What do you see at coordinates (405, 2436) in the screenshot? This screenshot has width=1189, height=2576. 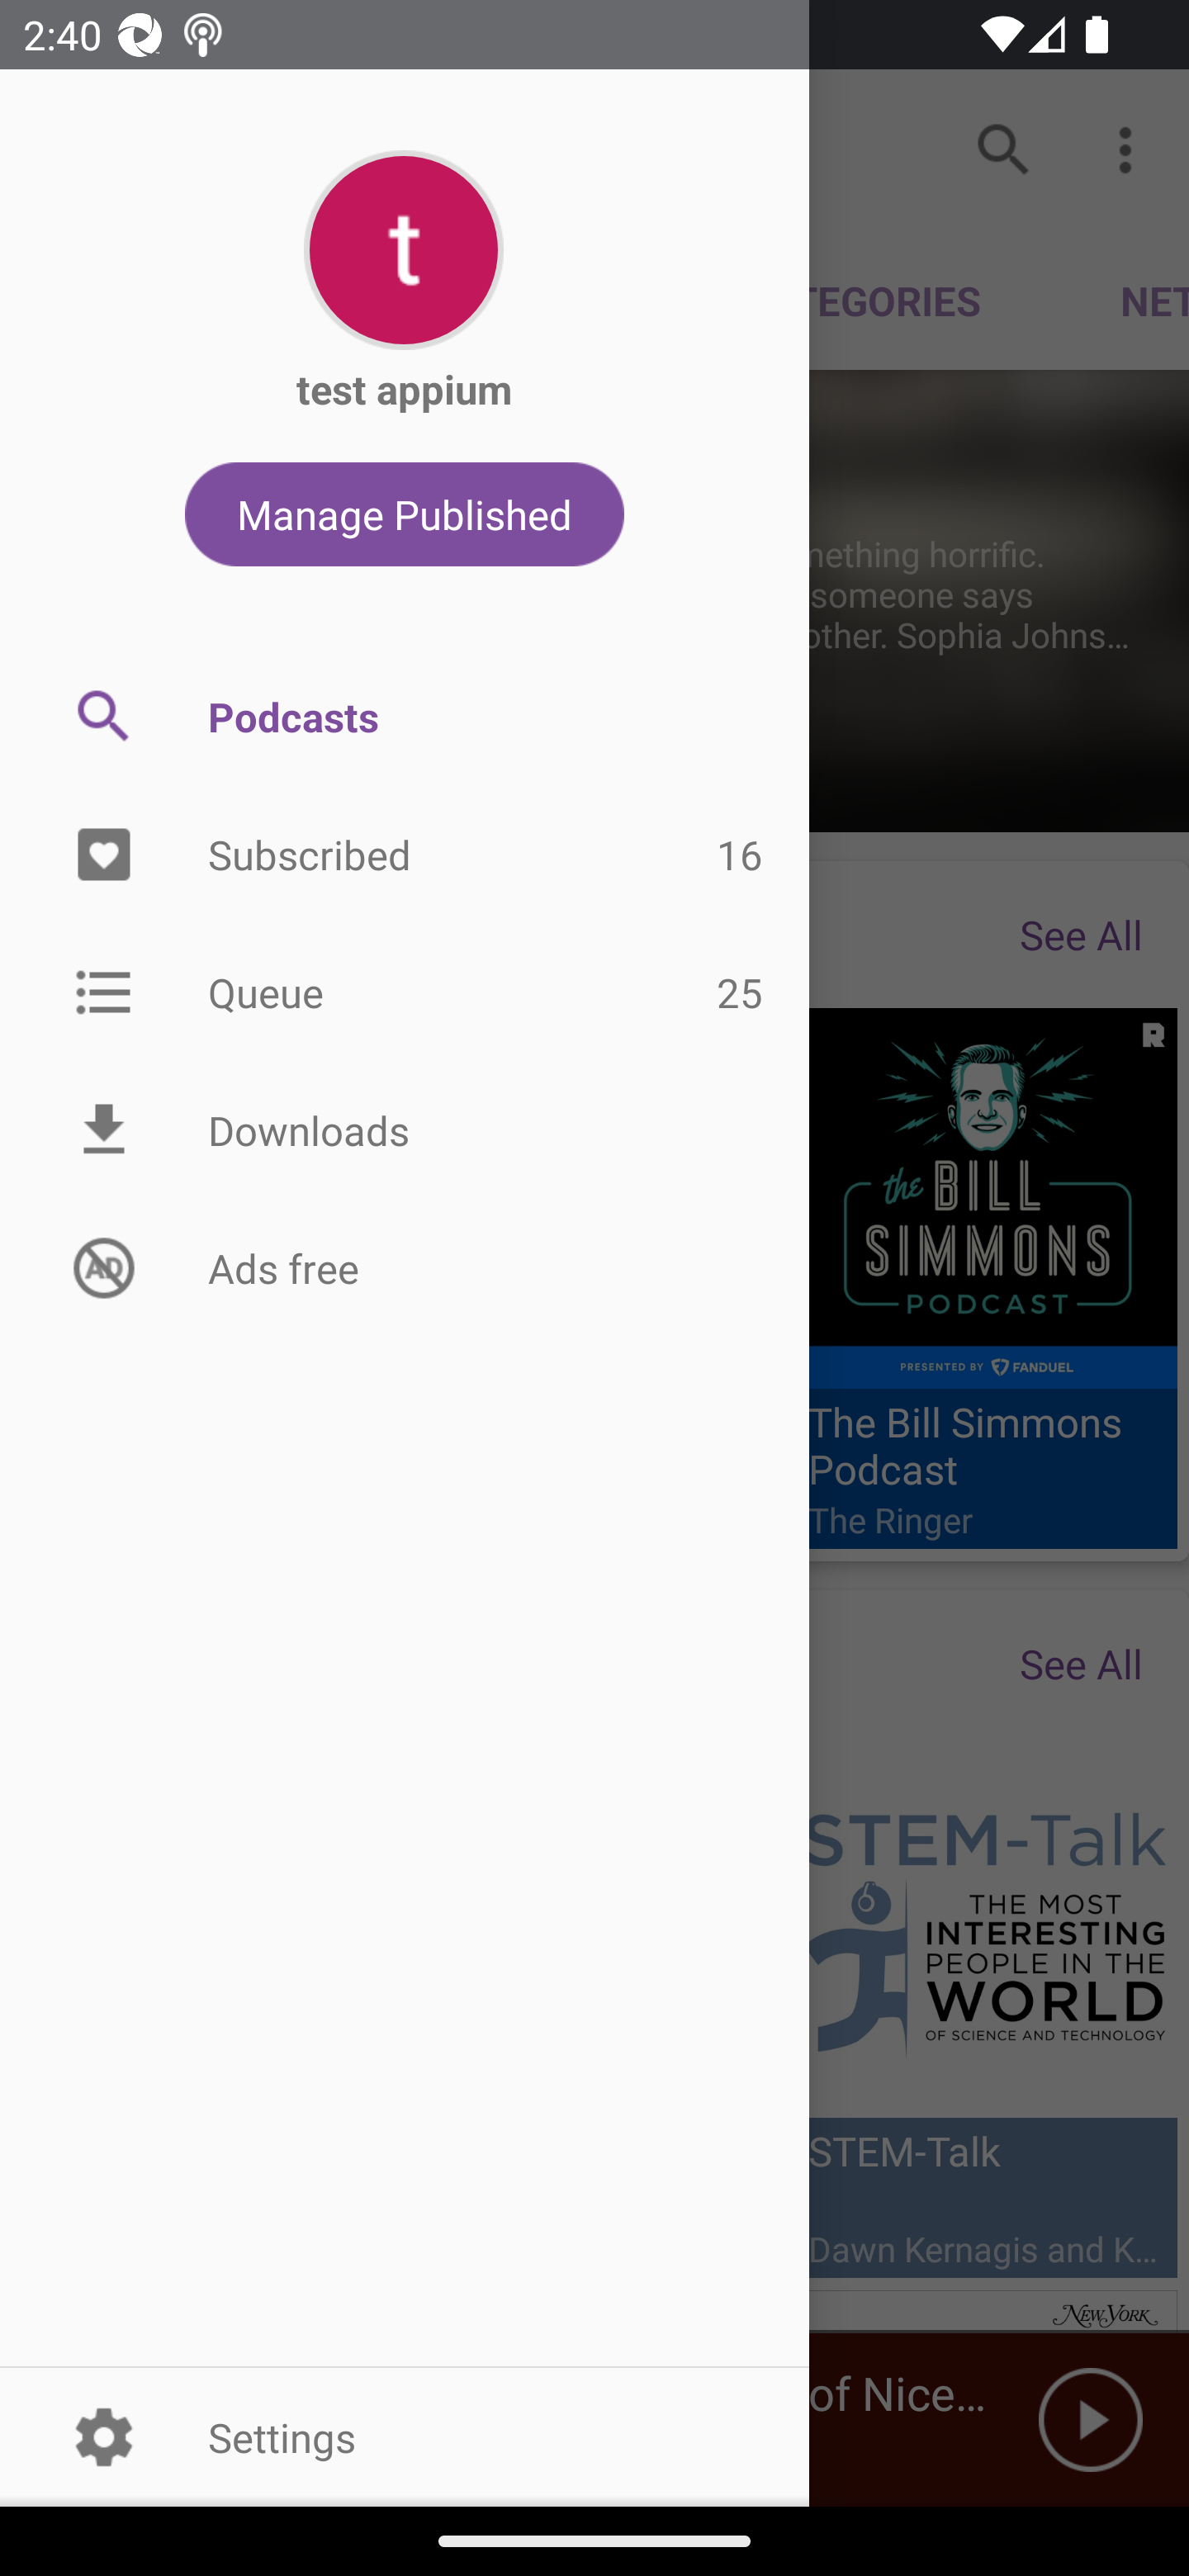 I see `Settings Picture Settings` at bounding box center [405, 2436].